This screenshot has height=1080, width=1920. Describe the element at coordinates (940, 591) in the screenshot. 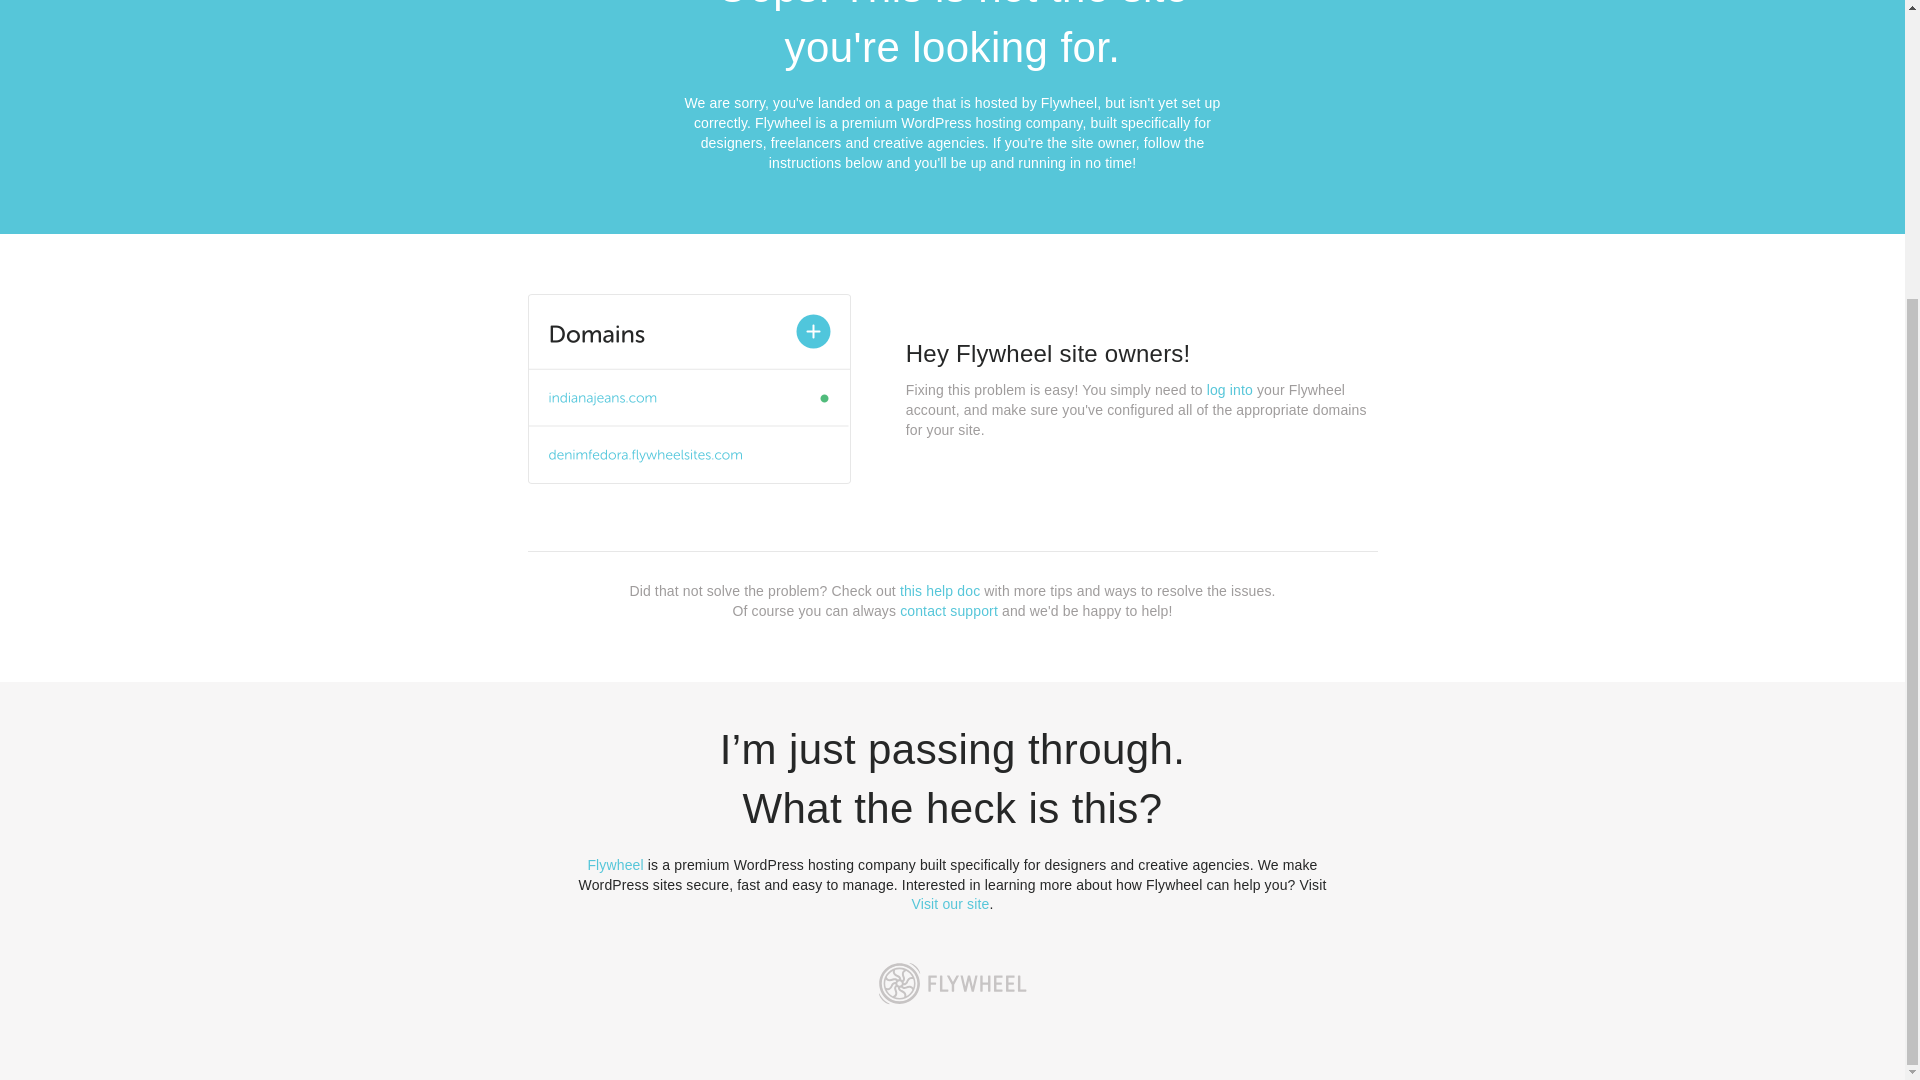

I see `this help doc` at that location.